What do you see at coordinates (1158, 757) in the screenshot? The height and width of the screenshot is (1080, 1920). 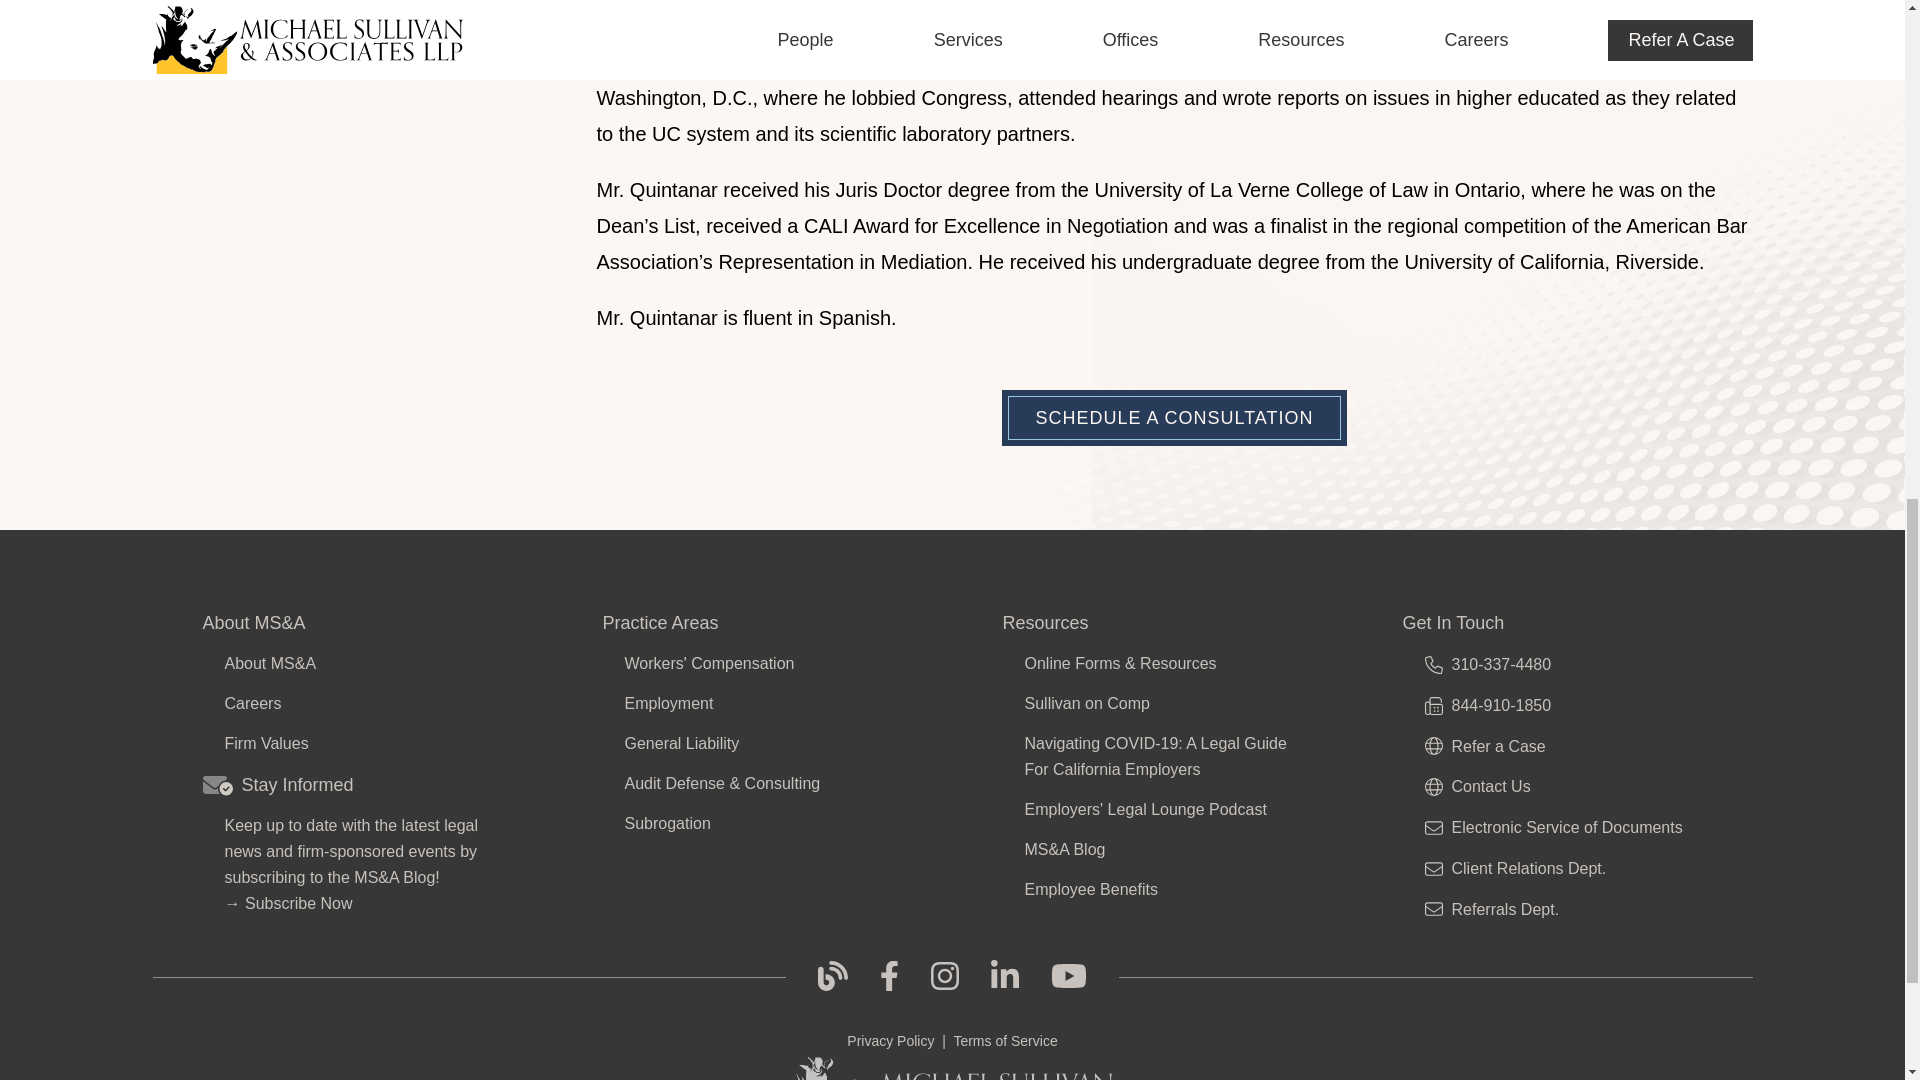 I see `Navigating COVID-19: A Legal Guide For California Employers` at bounding box center [1158, 757].